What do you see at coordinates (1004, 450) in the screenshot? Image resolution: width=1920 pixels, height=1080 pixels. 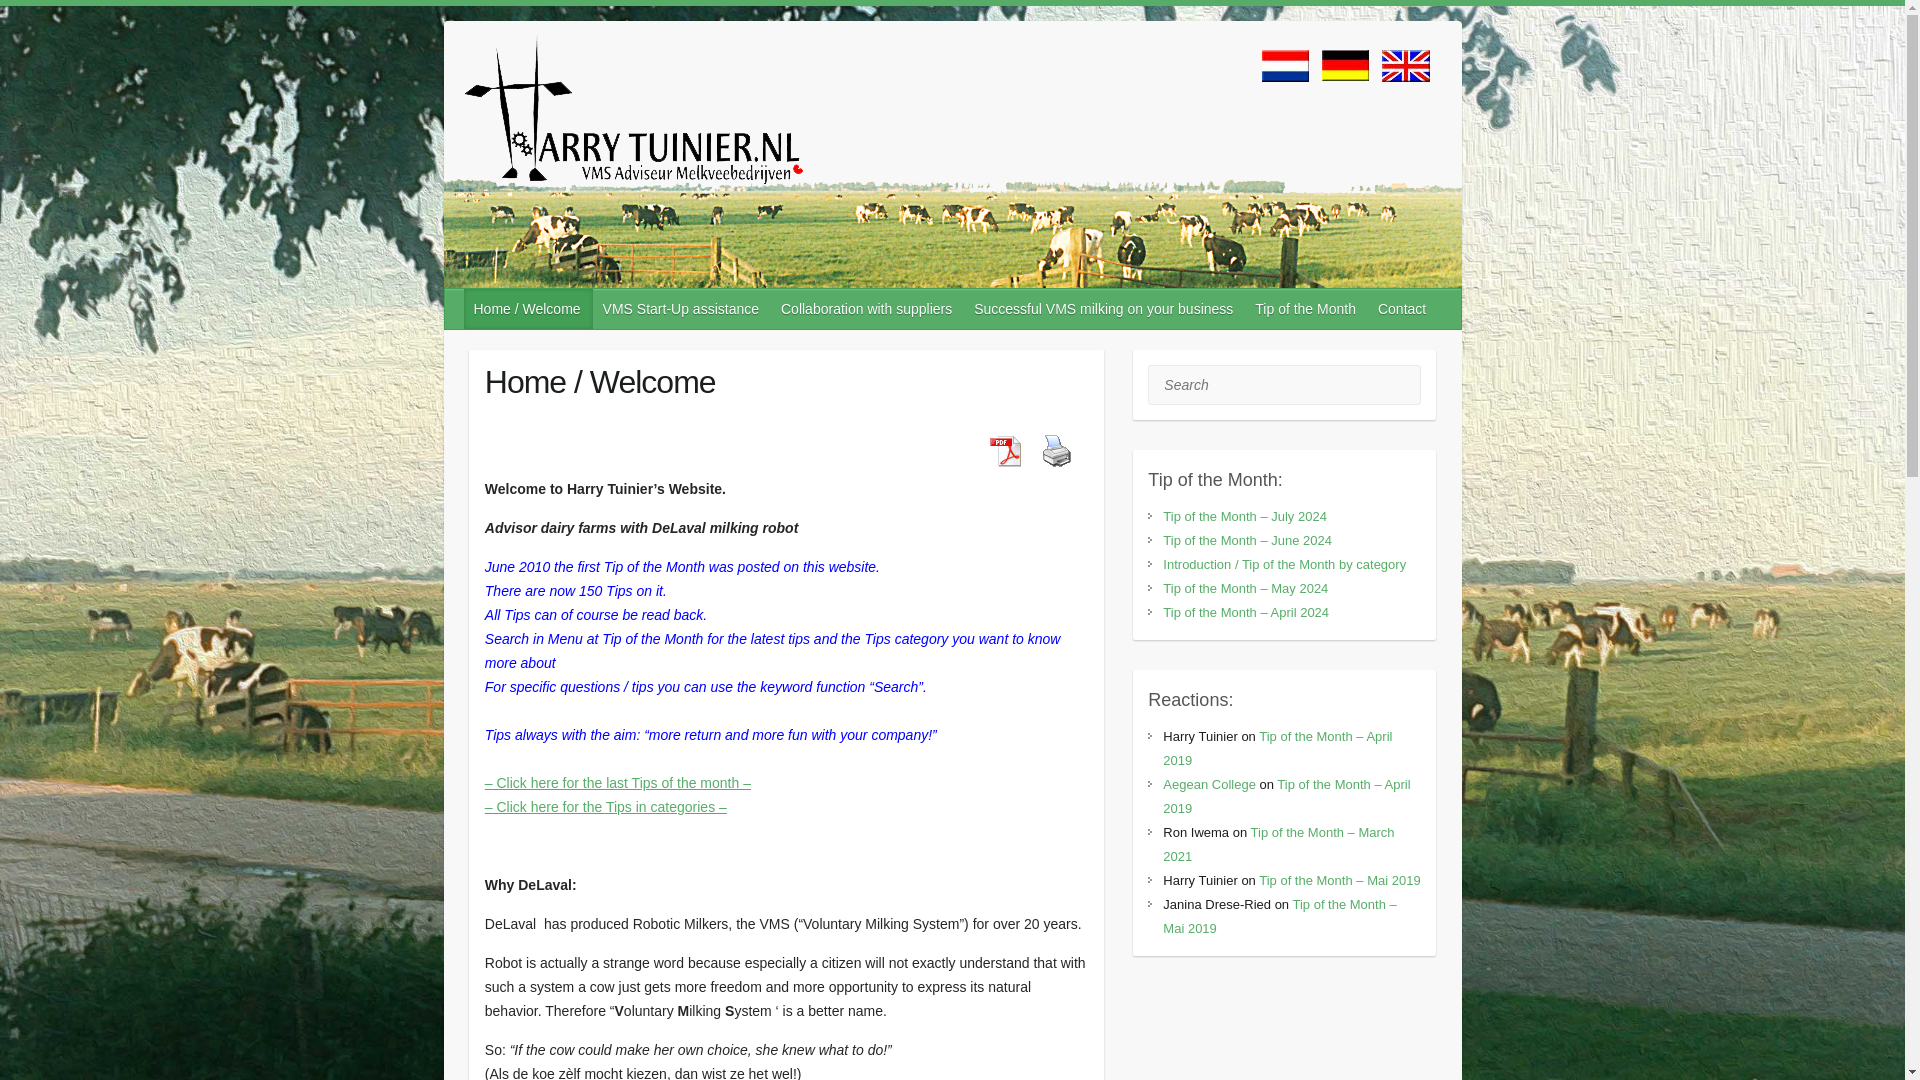 I see `View PDF` at bounding box center [1004, 450].